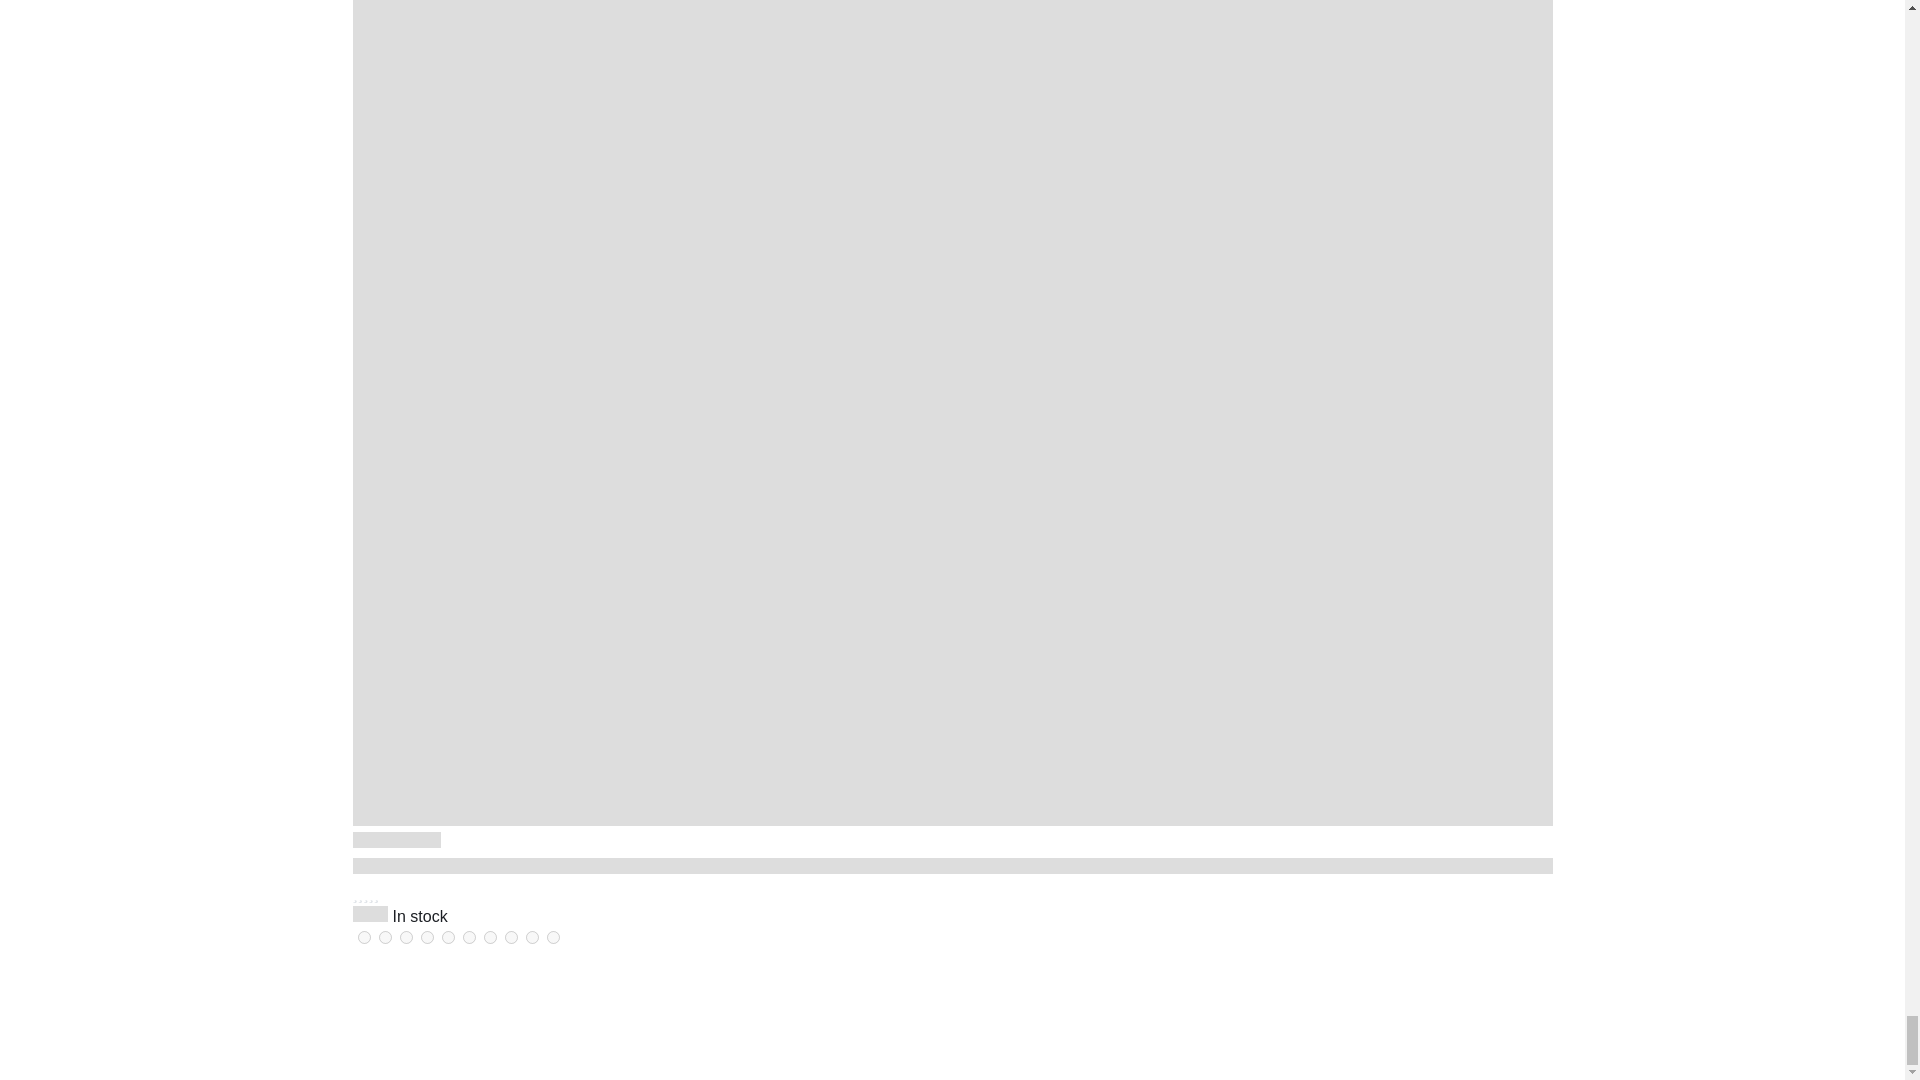 The width and height of the screenshot is (1920, 1080). Describe the element at coordinates (406, 936) in the screenshot. I see `on` at that location.